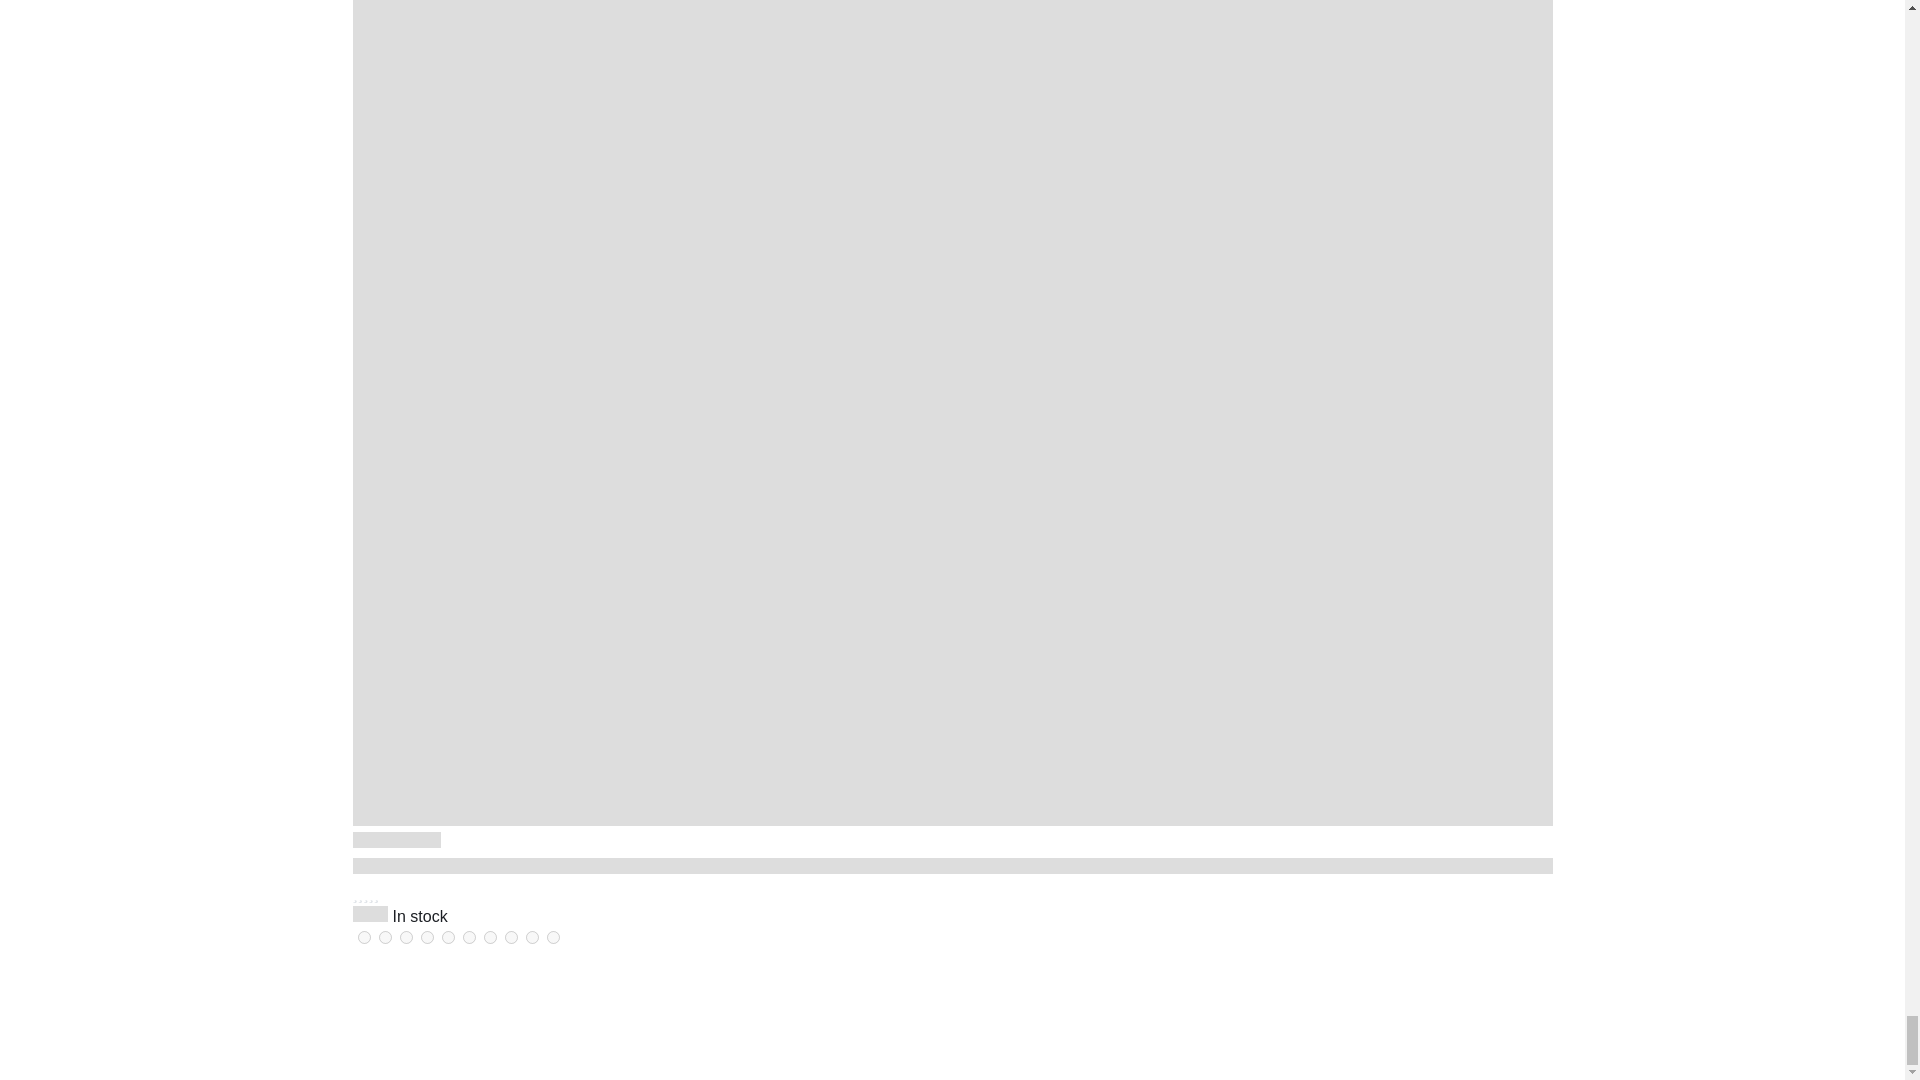 The width and height of the screenshot is (1920, 1080). Describe the element at coordinates (406, 936) in the screenshot. I see `on` at that location.